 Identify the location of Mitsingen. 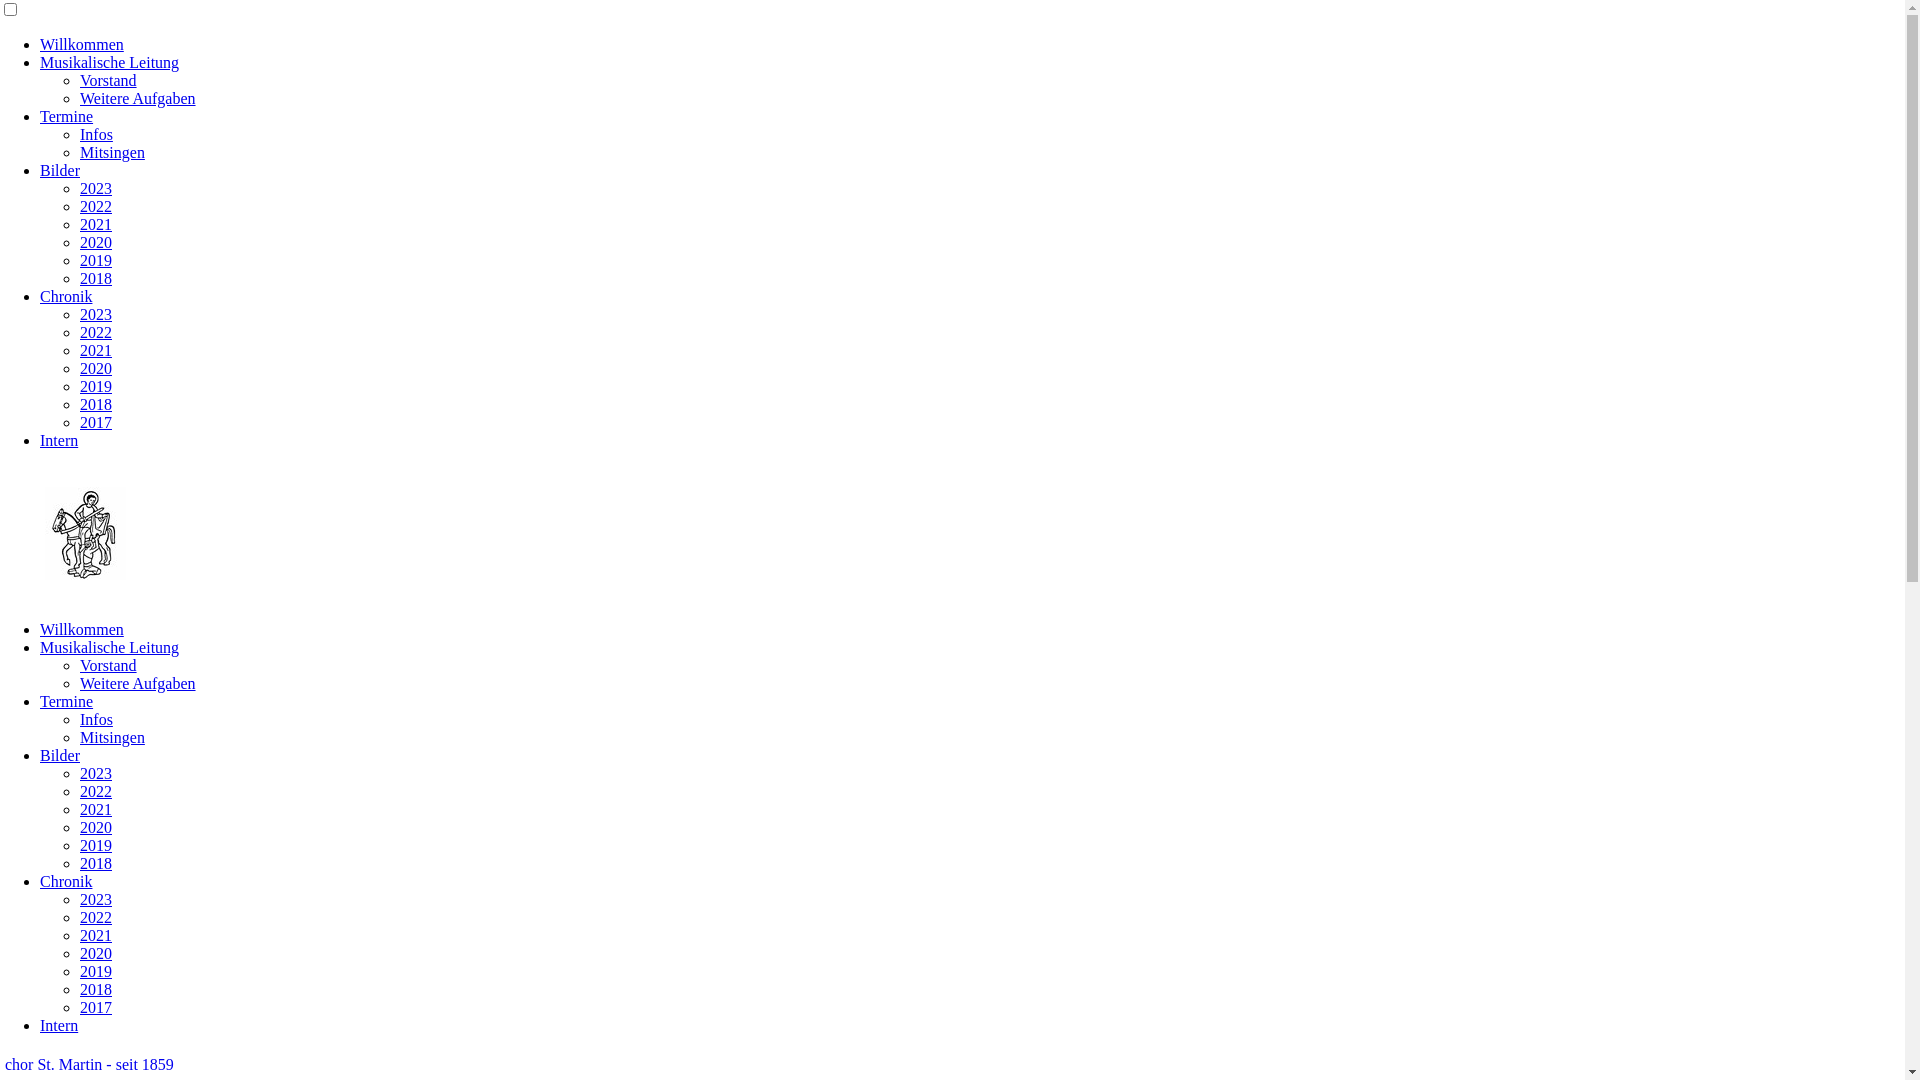
(112, 738).